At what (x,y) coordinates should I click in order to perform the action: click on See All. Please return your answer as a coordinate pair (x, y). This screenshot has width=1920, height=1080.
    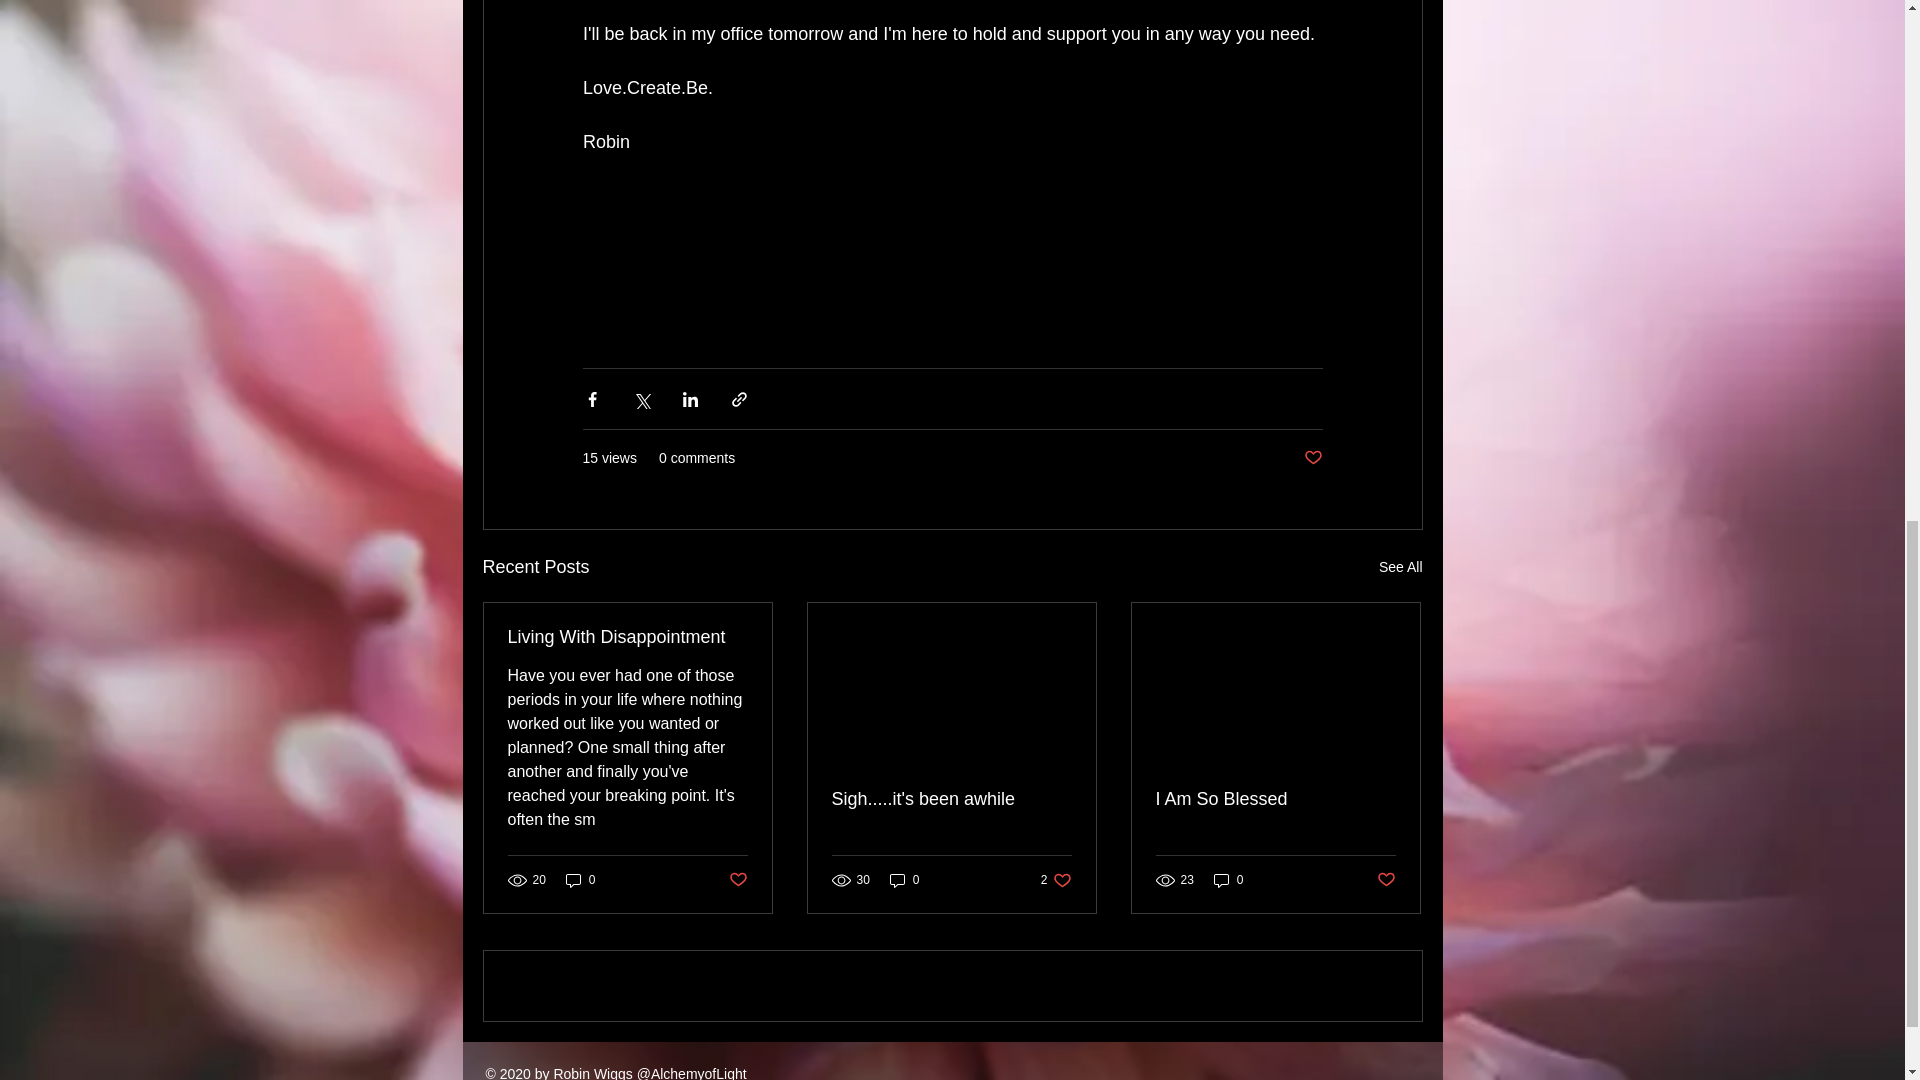
    Looking at the image, I should click on (1400, 567).